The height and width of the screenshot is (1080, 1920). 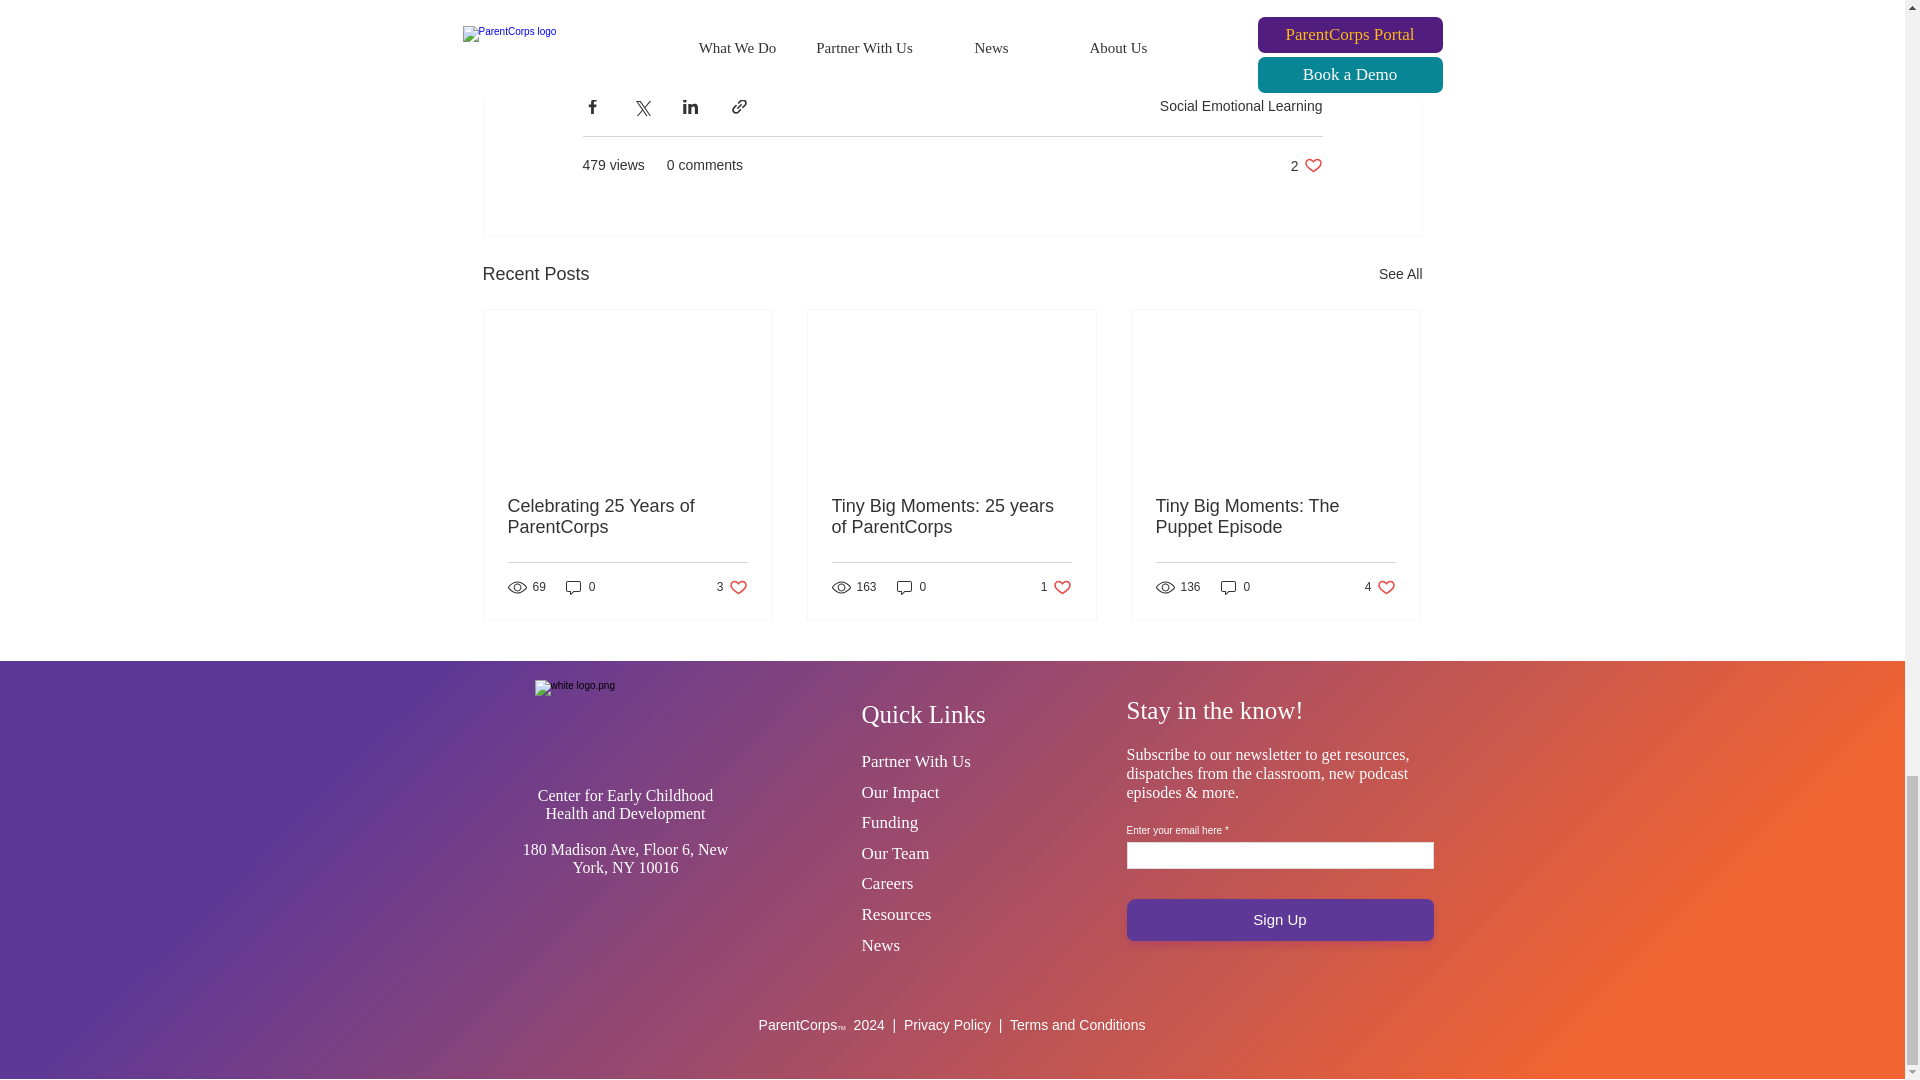 I want to click on See All, so click(x=1400, y=274).